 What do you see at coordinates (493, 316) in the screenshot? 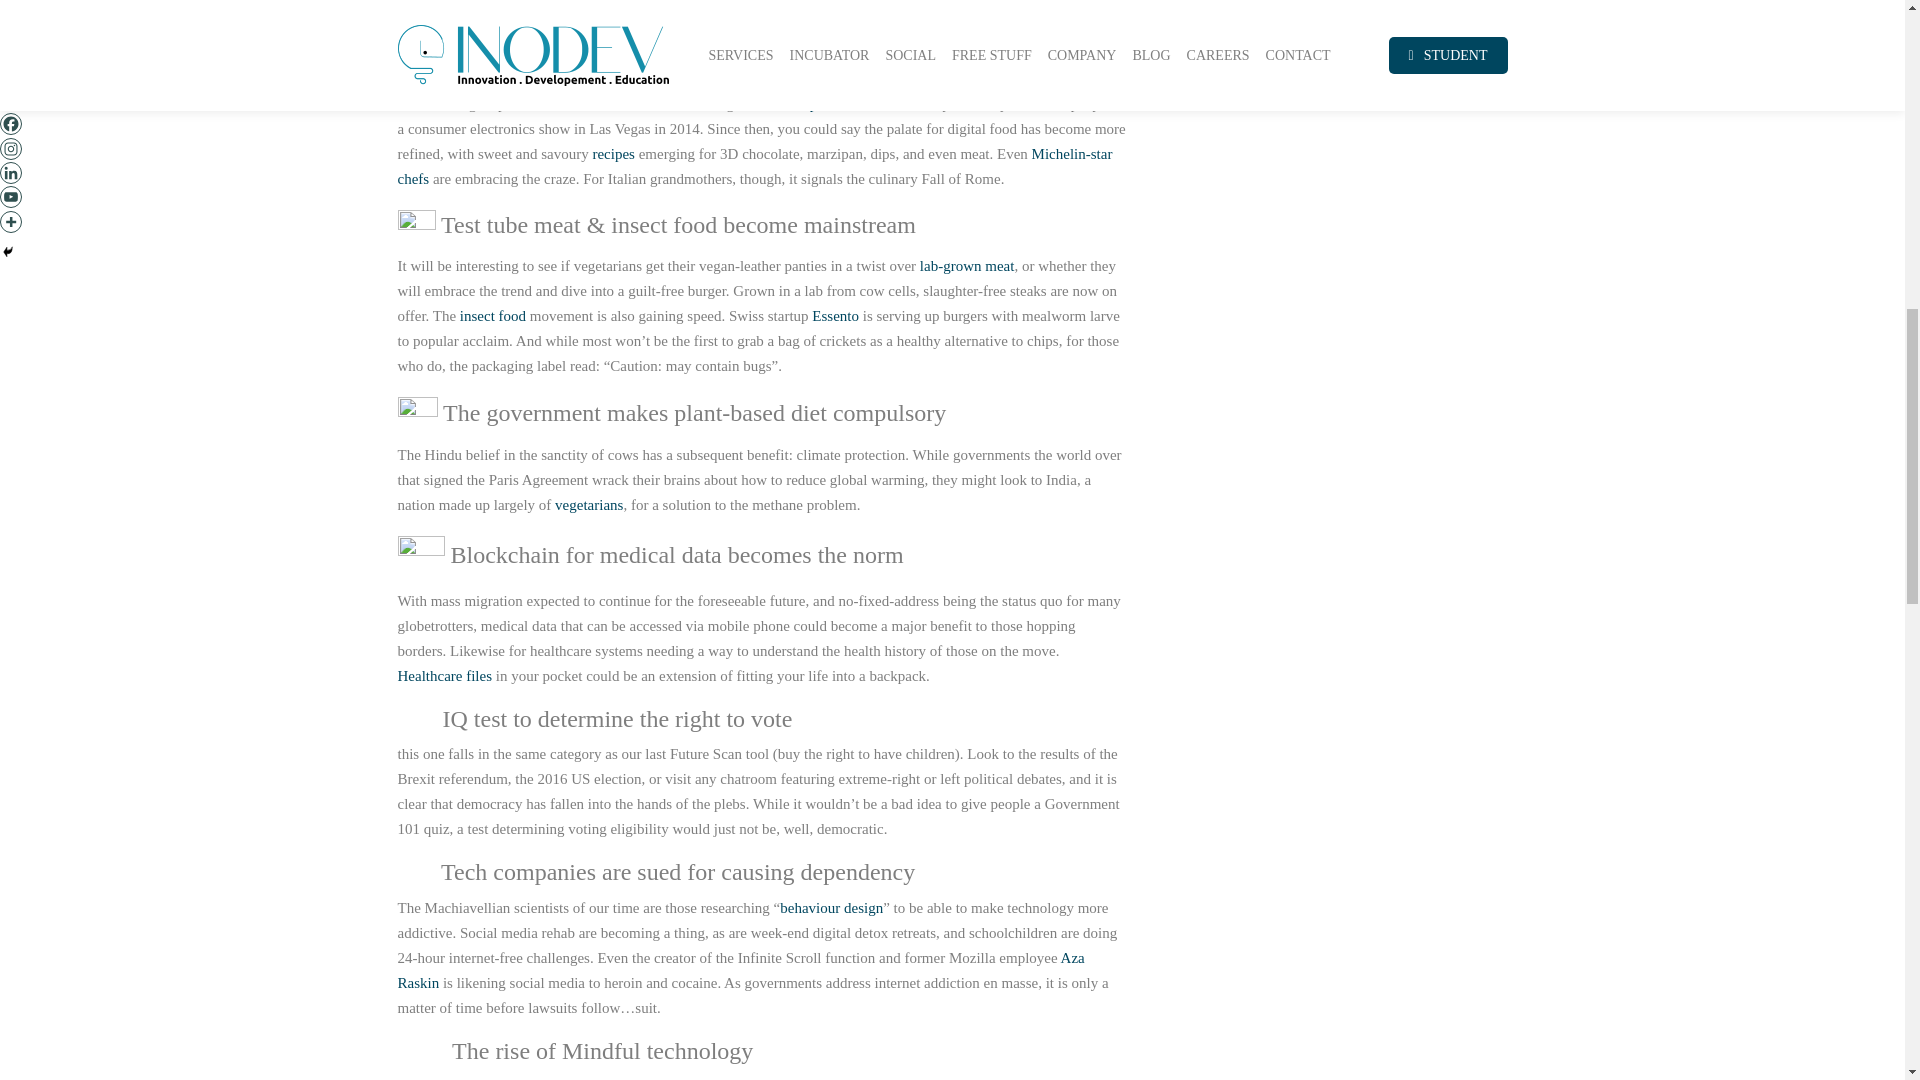
I see `insect food` at bounding box center [493, 316].